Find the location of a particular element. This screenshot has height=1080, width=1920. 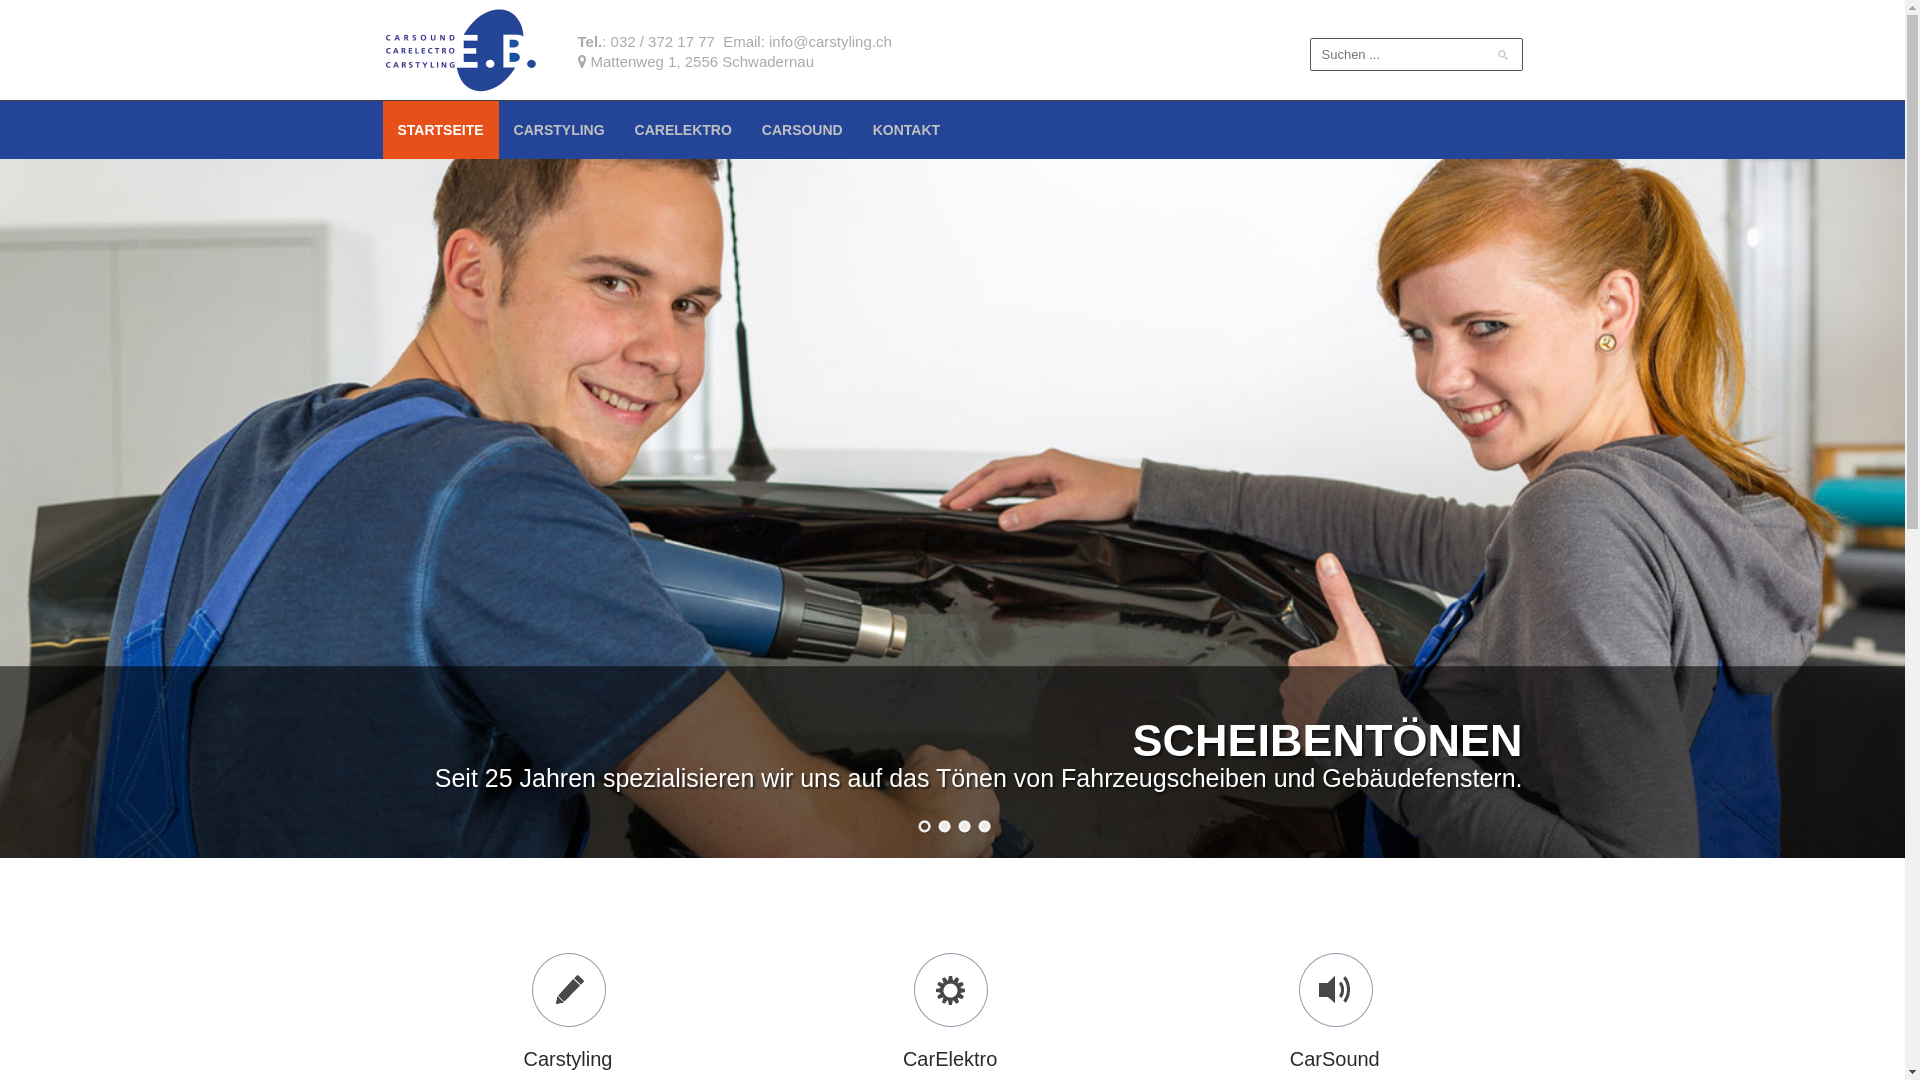

info@carstyling.ch is located at coordinates (830, 42).